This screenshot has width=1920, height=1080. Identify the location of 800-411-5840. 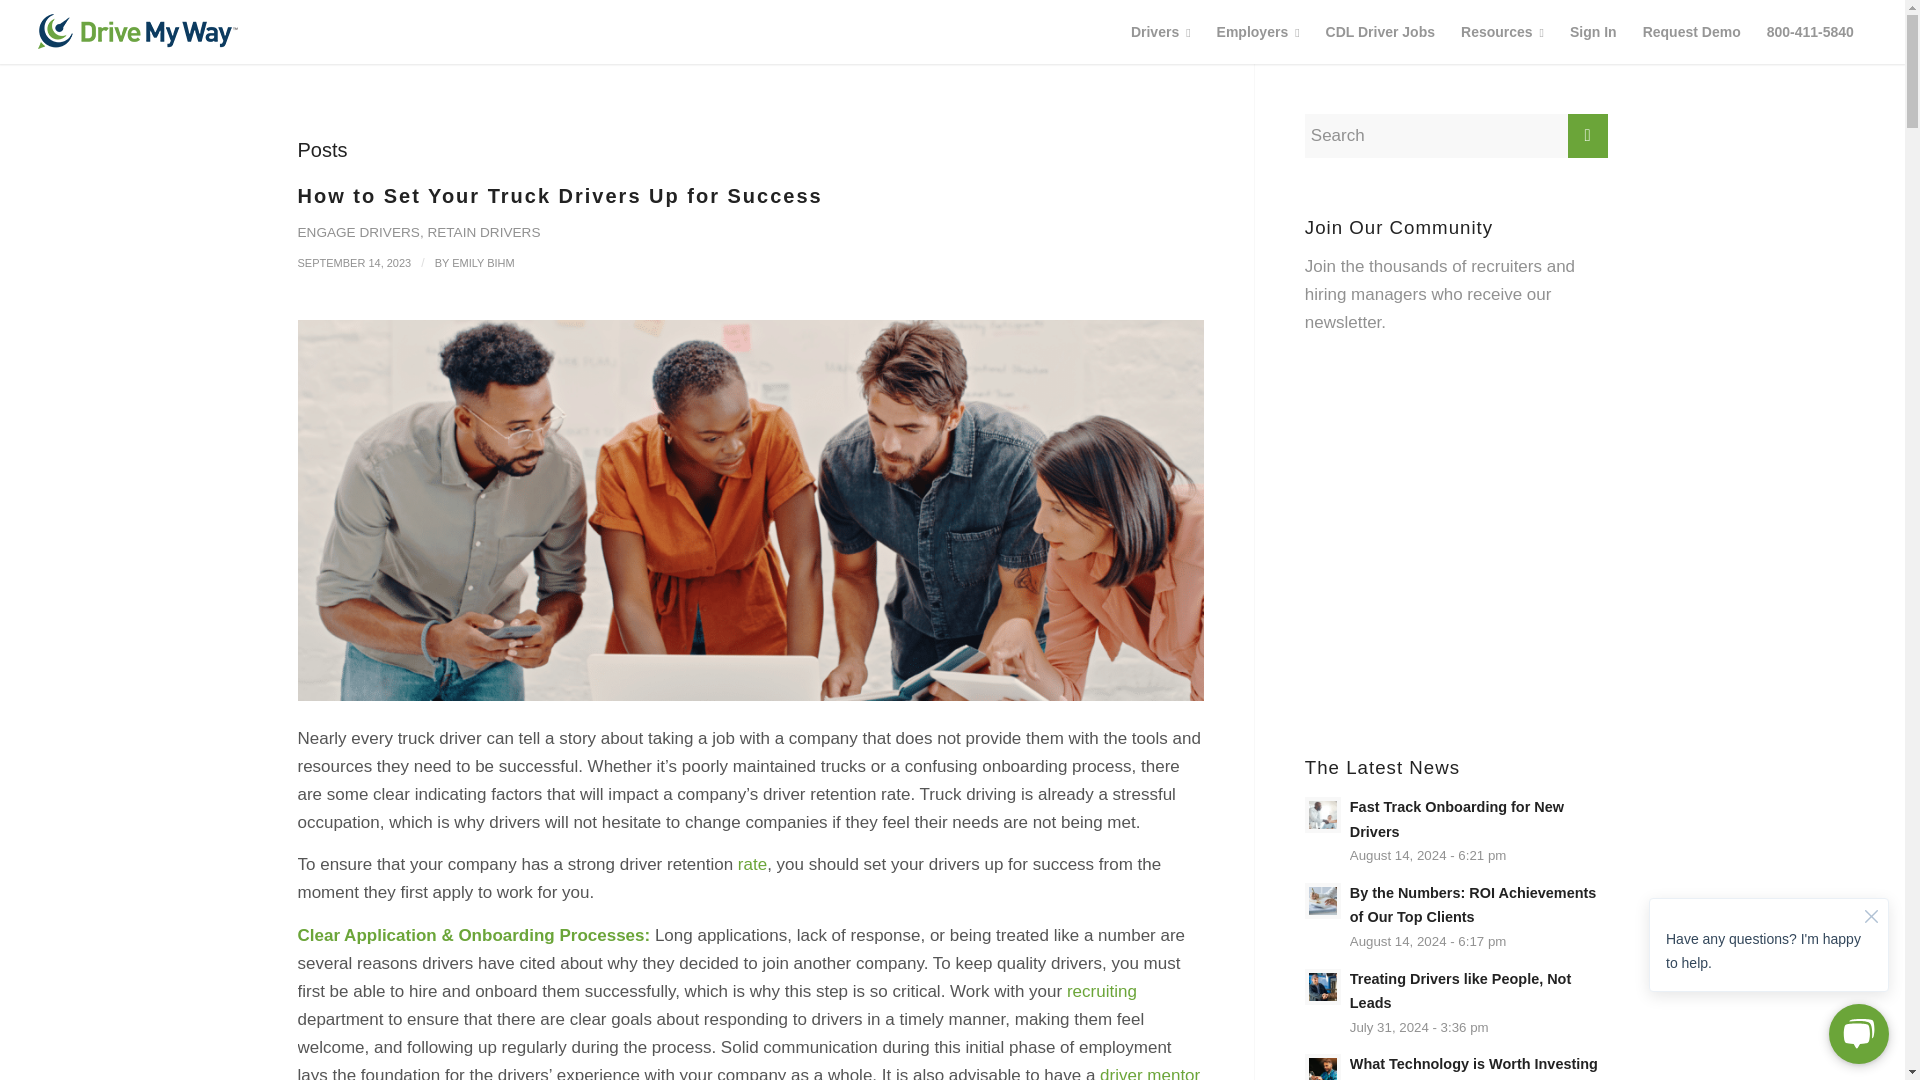
(1810, 32).